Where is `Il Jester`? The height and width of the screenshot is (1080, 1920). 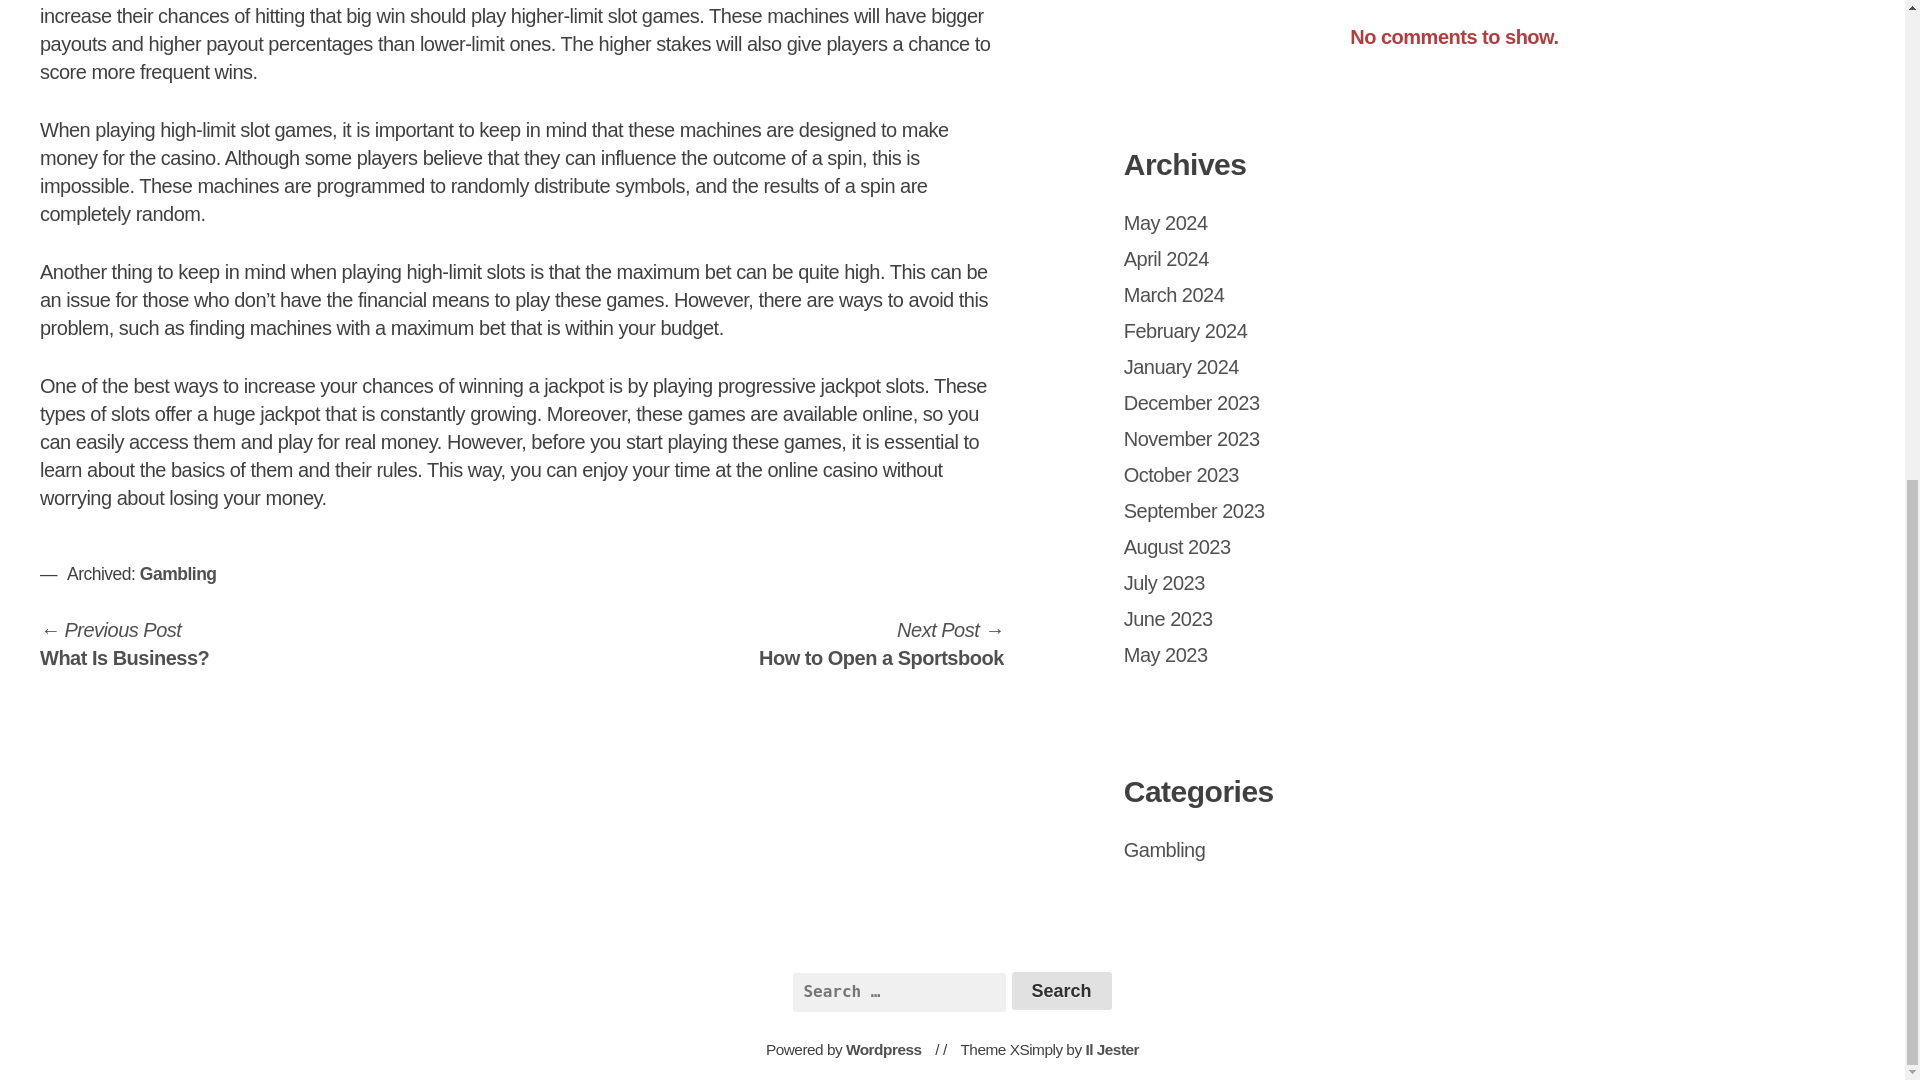
Il Jester is located at coordinates (1111, 1050).